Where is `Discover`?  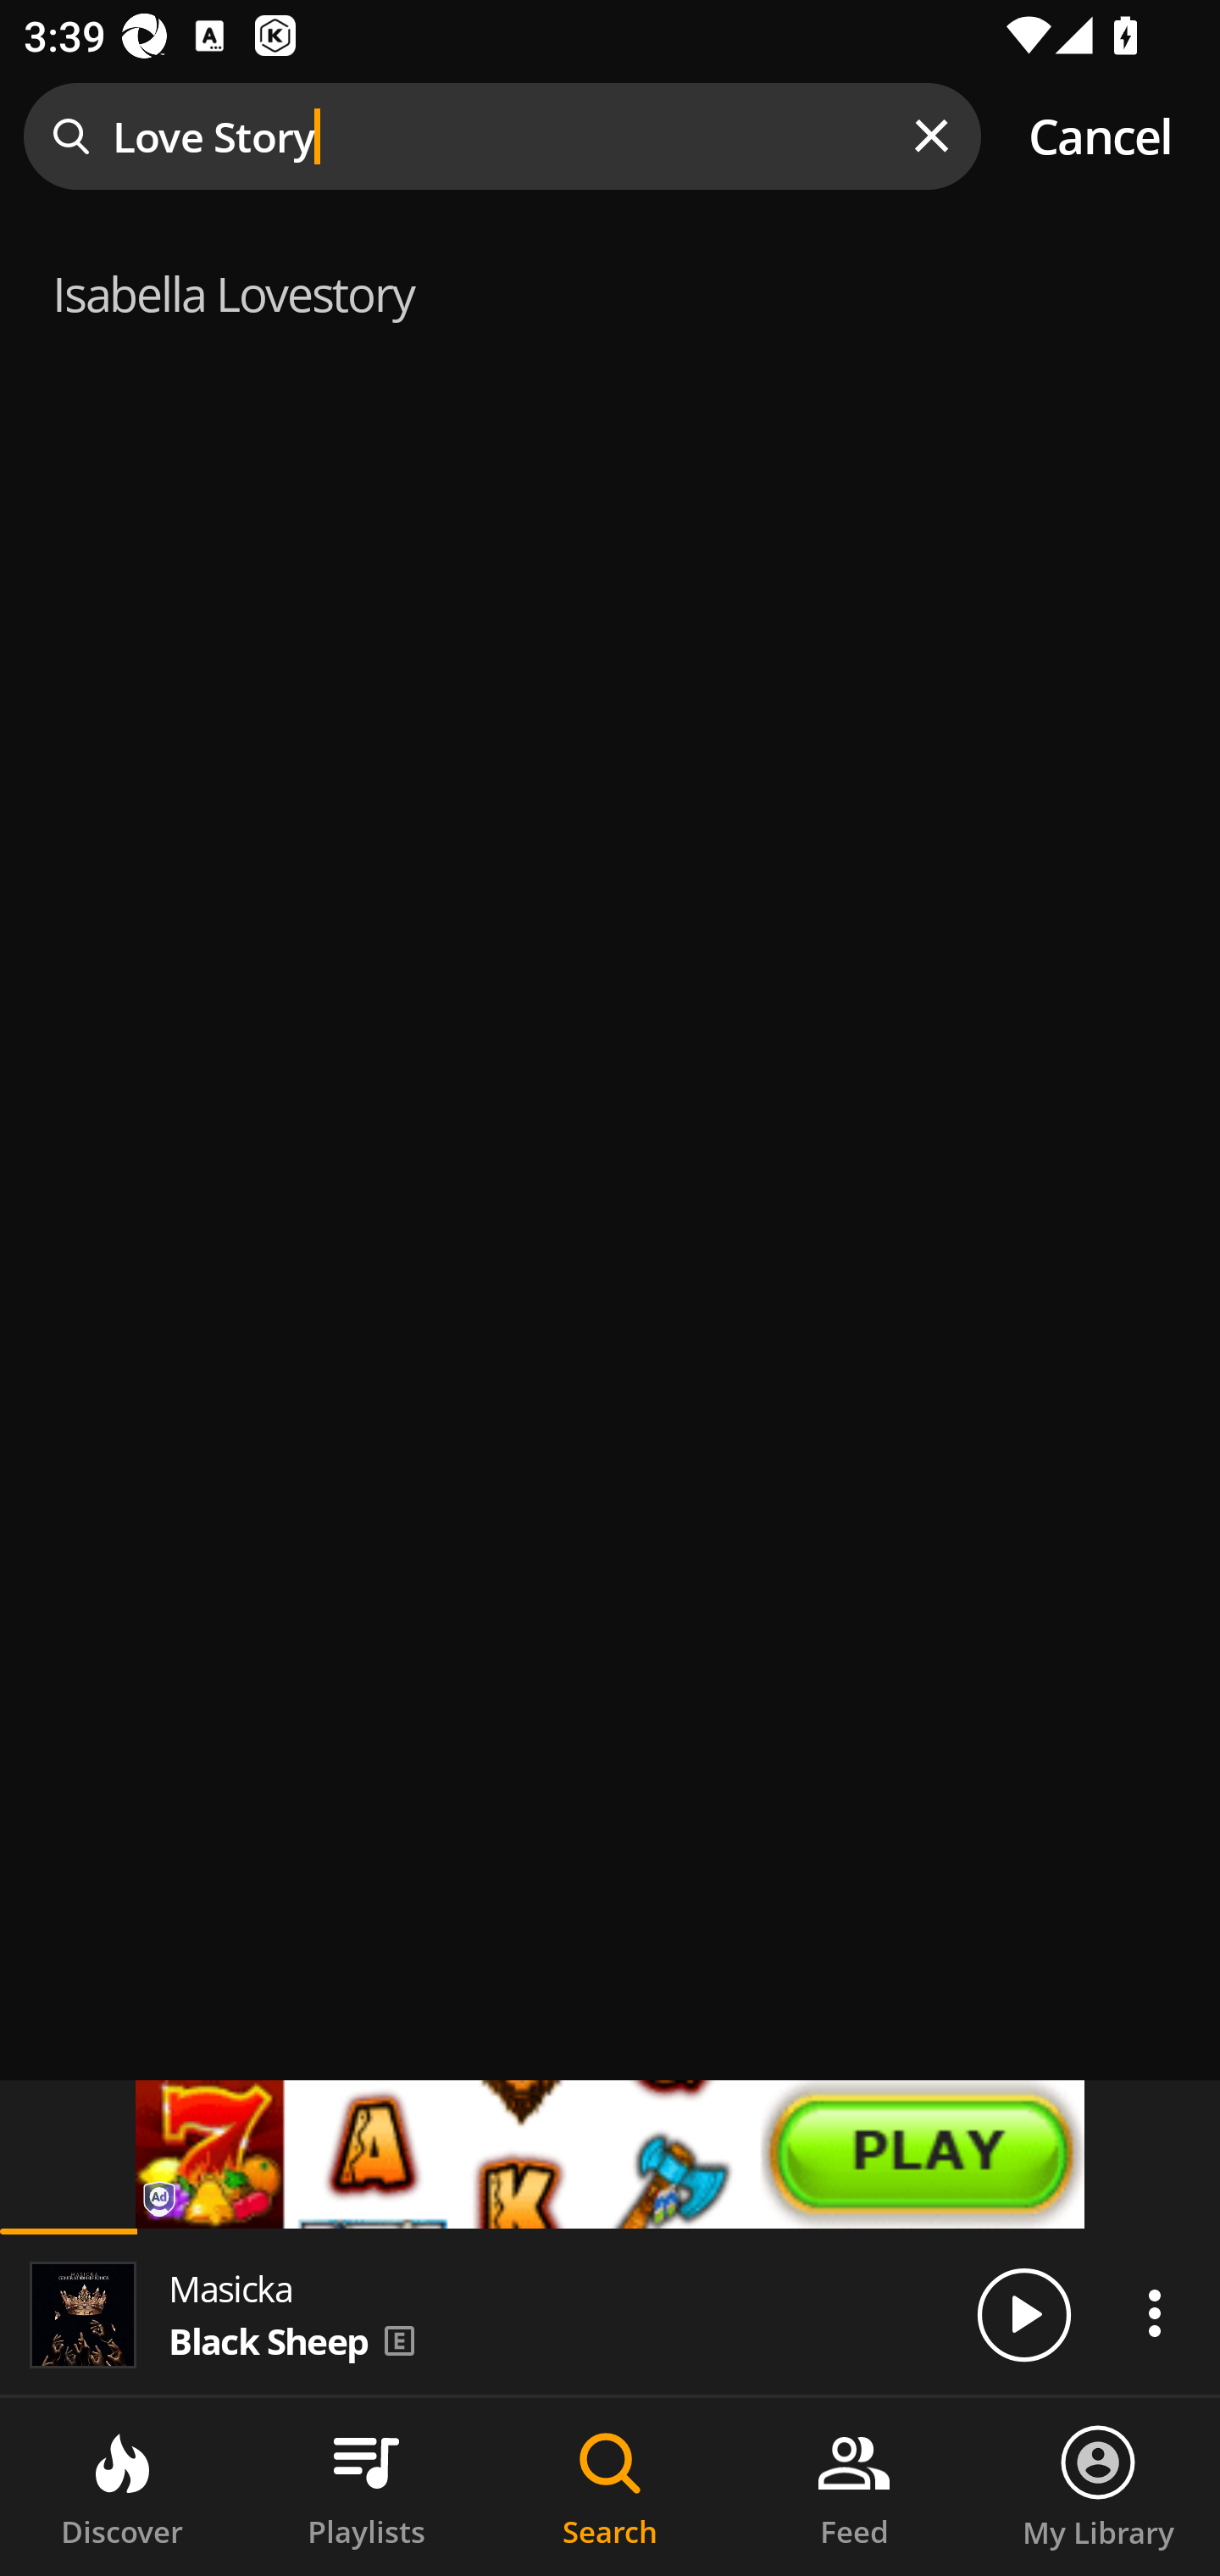 Discover is located at coordinates (122, 2487).